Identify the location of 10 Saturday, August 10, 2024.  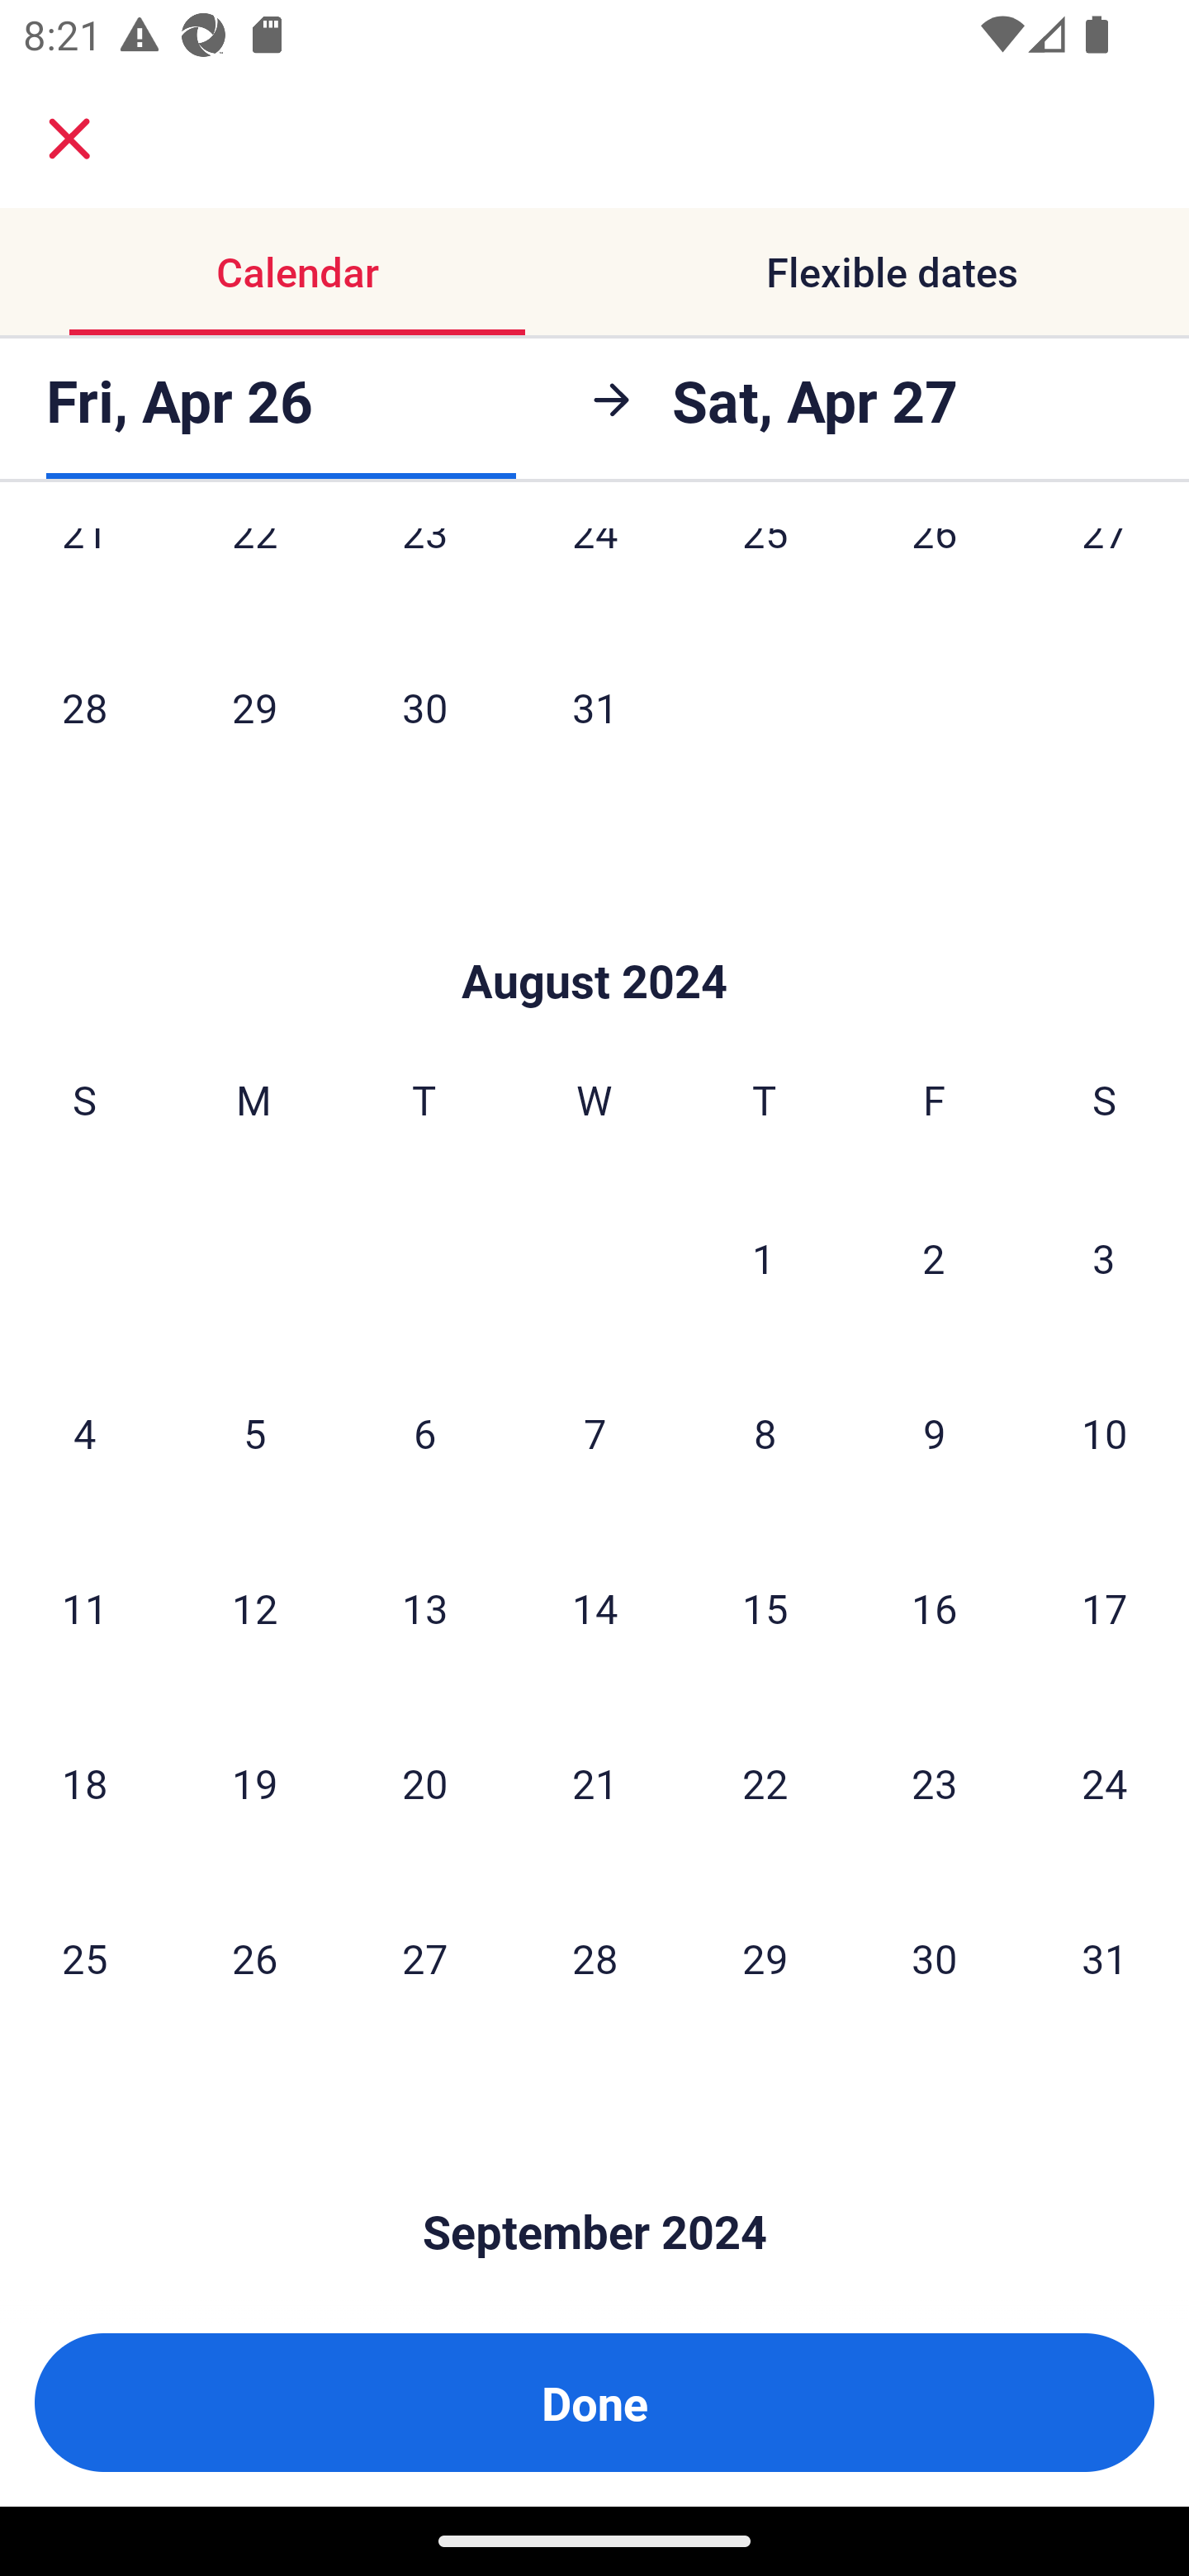
(1105, 1432).